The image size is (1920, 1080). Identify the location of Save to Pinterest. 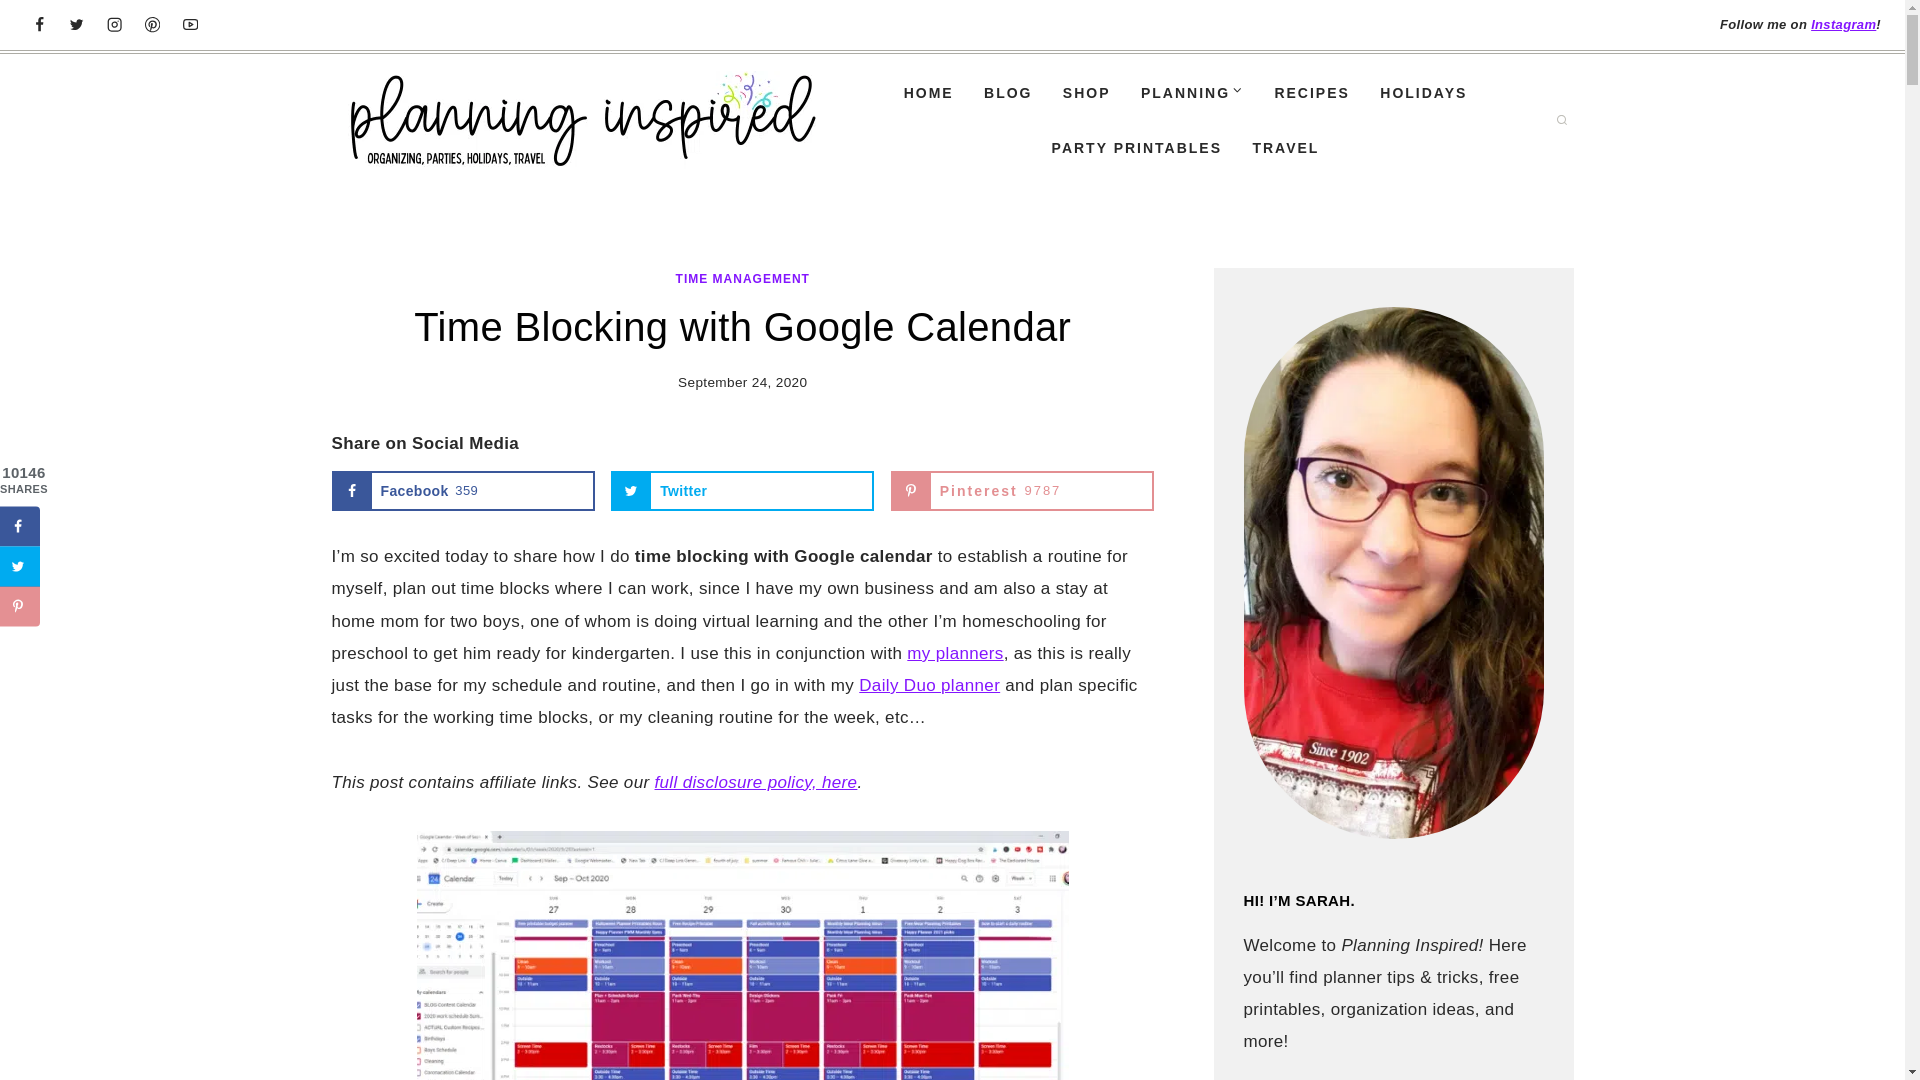
(20, 606).